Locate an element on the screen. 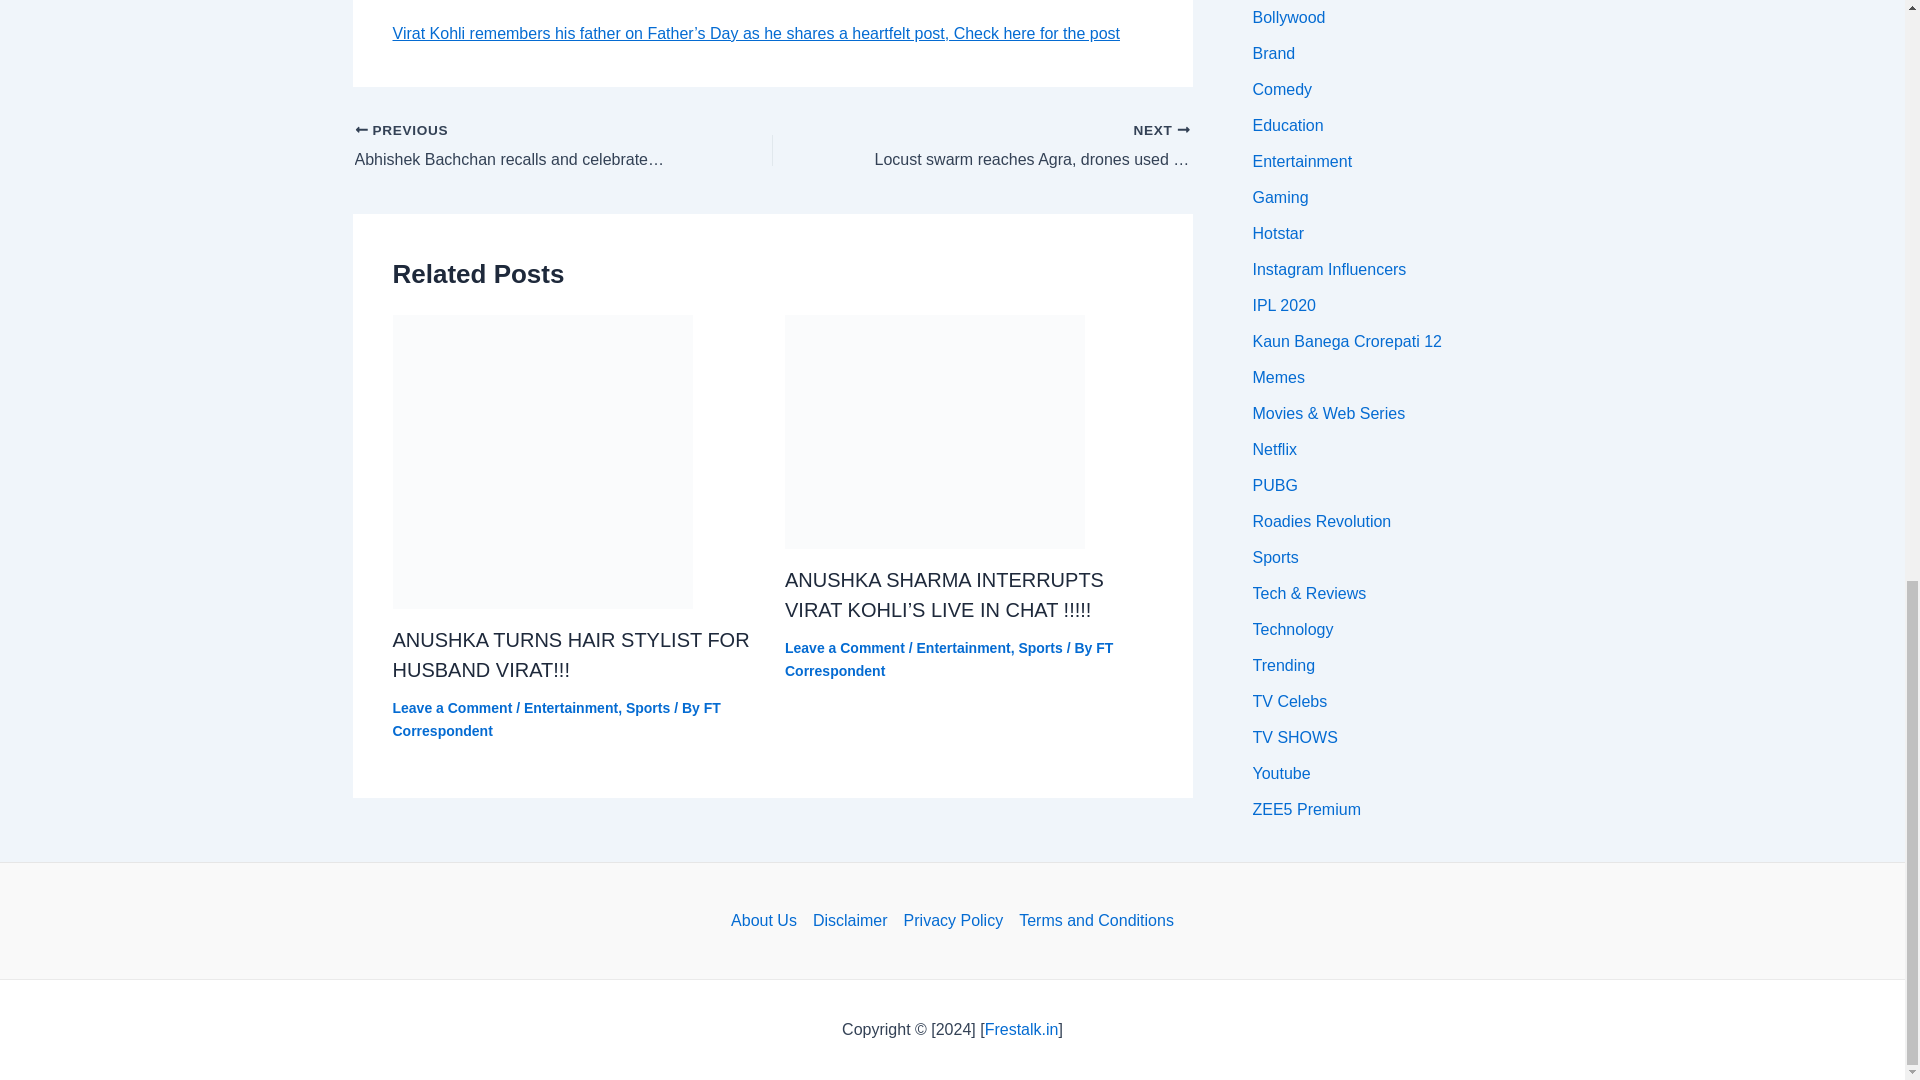 This screenshot has height=1080, width=1920. Locust swarm reaches Agra, drones used to spray insecticides is located at coordinates (1022, 146).